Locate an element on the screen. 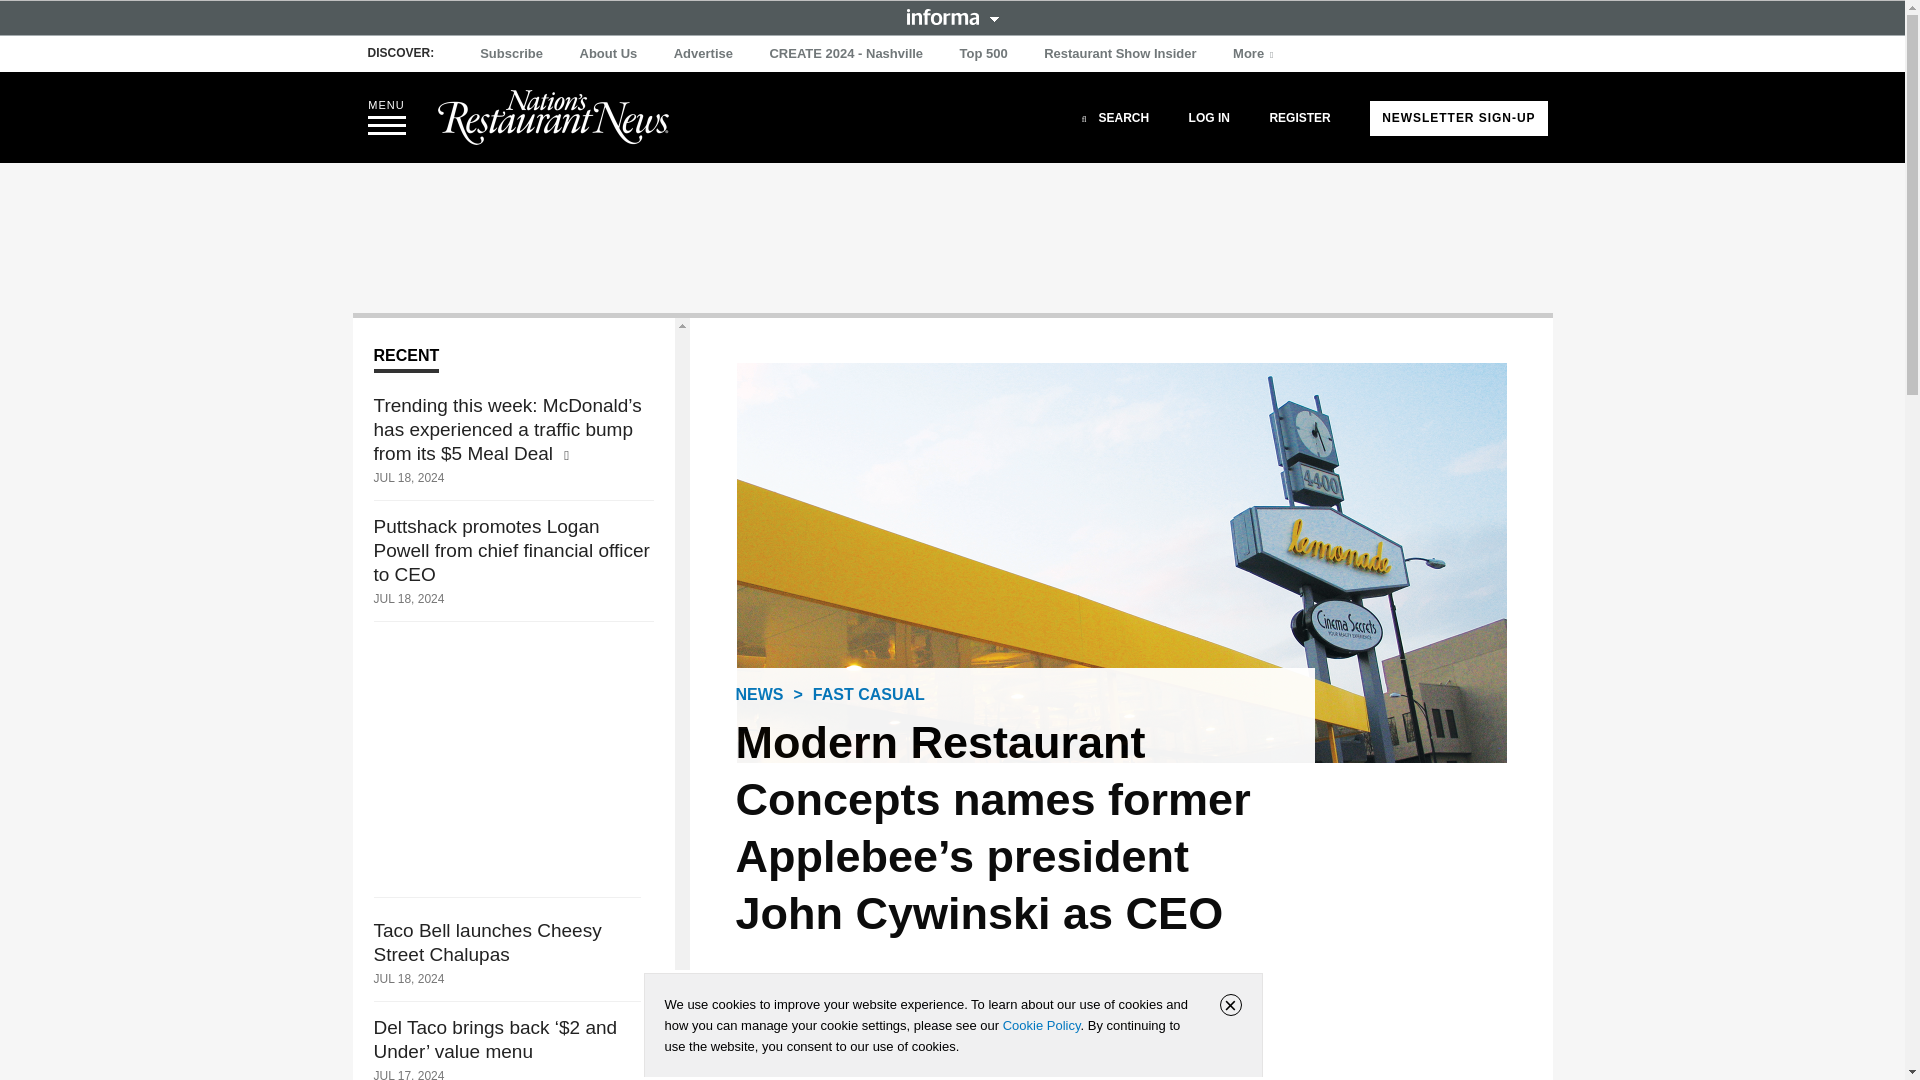 This screenshot has width=1920, height=1080. CREATE 2024 - Nashville is located at coordinates (846, 54).